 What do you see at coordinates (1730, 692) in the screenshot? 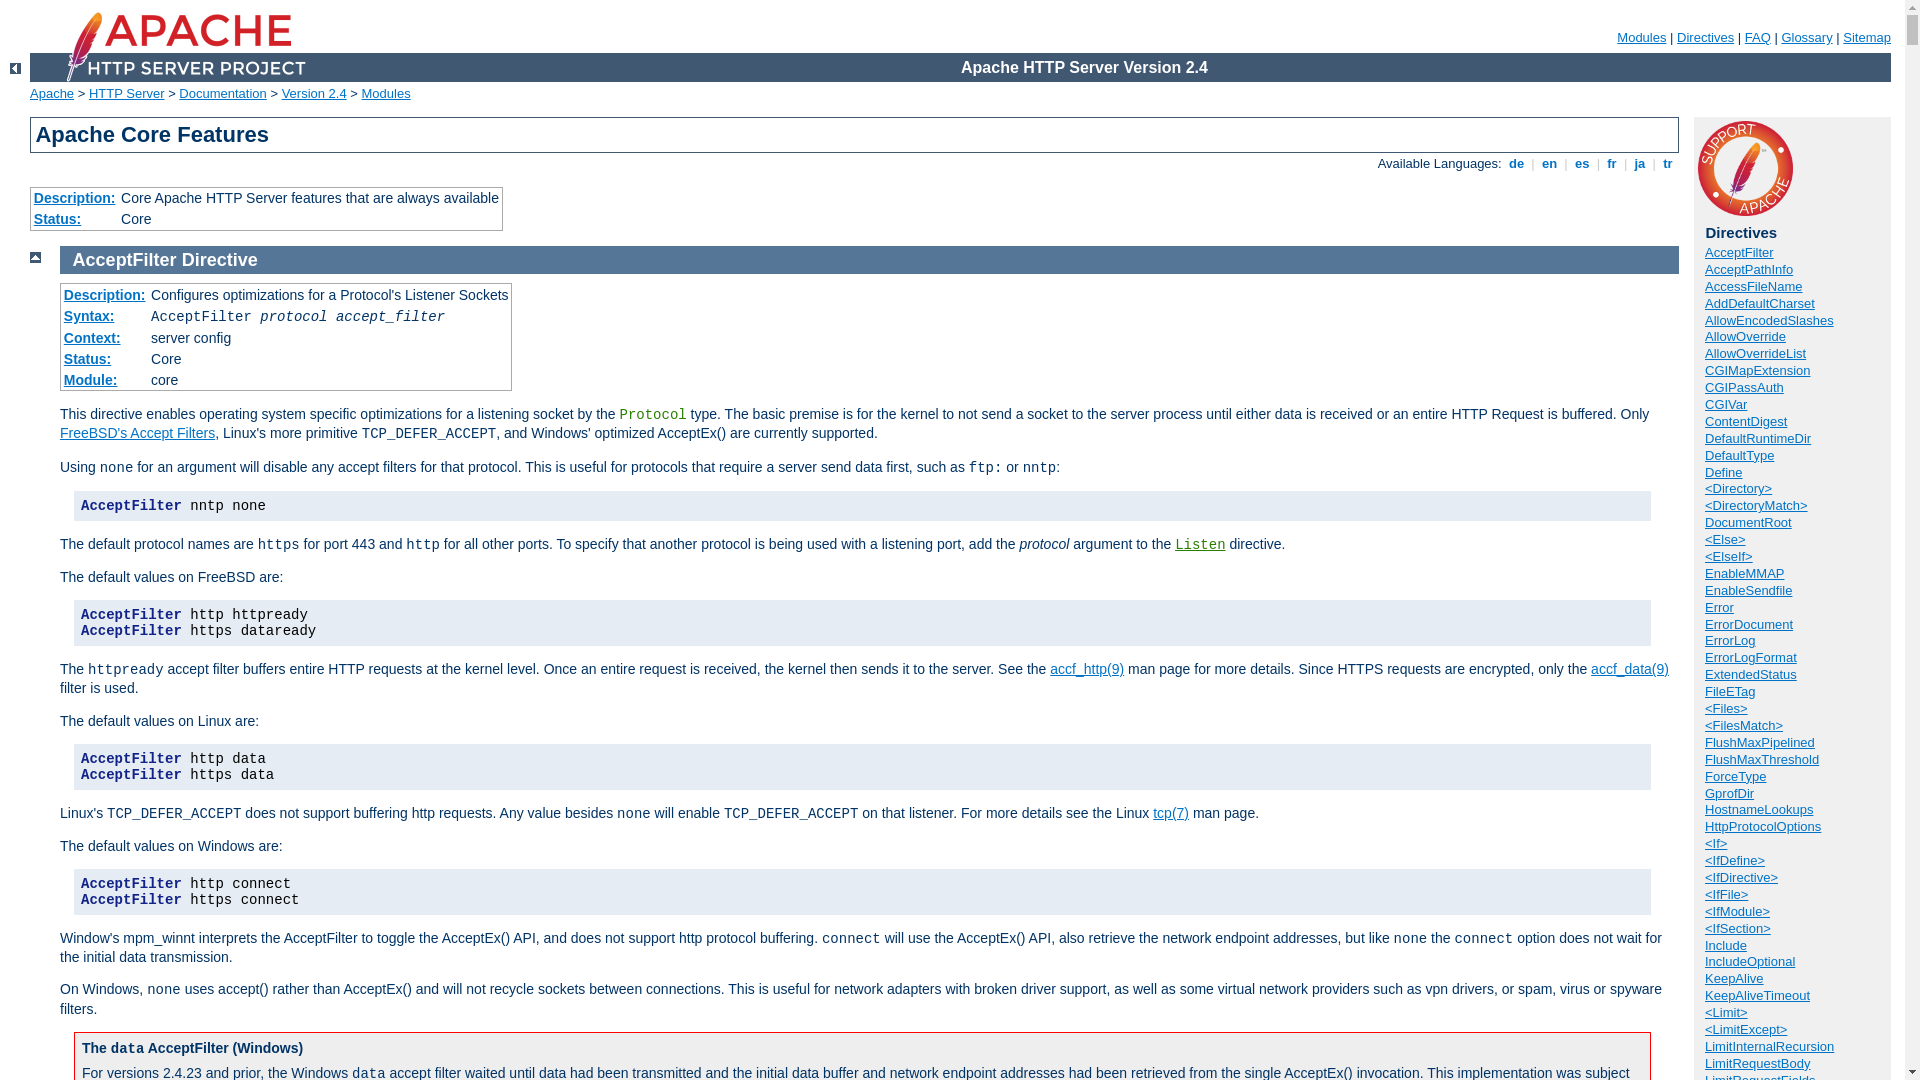
I see `FileETag` at bounding box center [1730, 692].